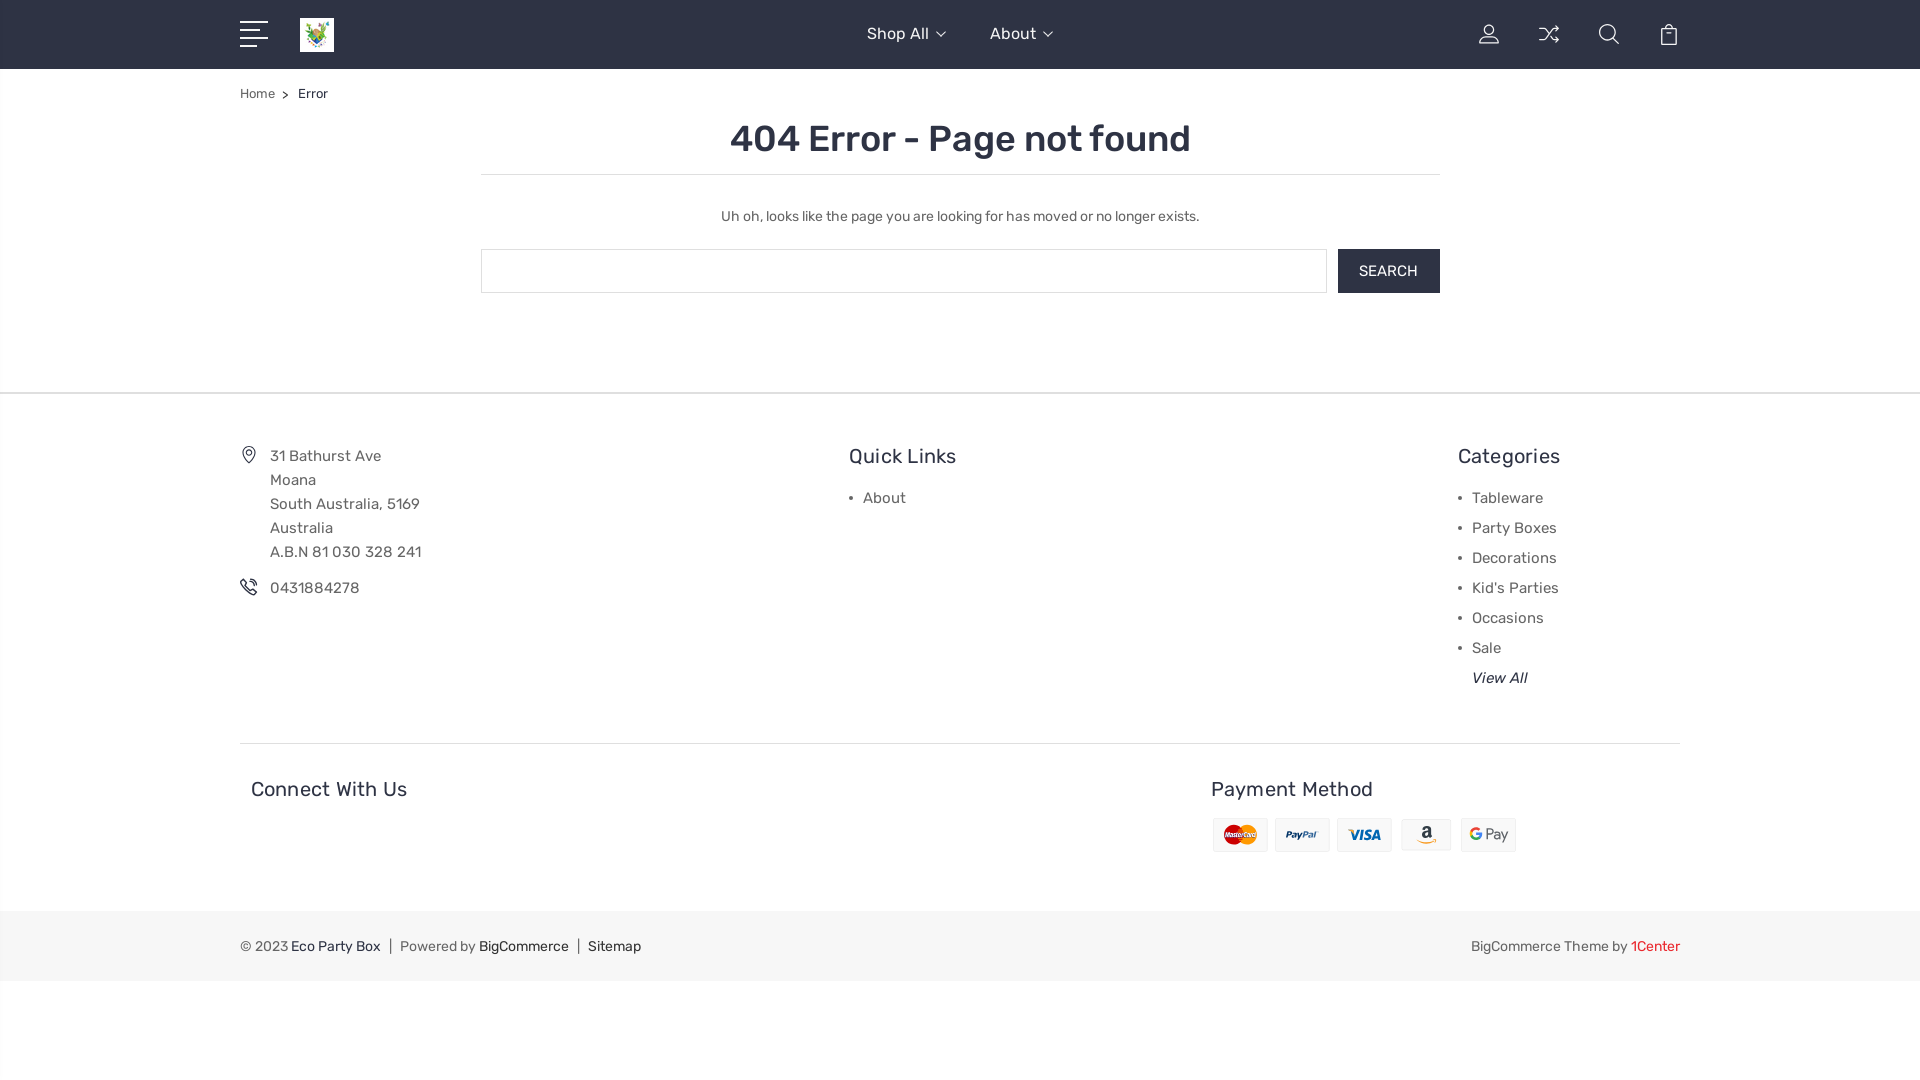 This screenshot has width=1920, height=1080. What do you see at coordinates (1022, 46) in the screenshot?
I see `About` at bounding box center [1022, 46].